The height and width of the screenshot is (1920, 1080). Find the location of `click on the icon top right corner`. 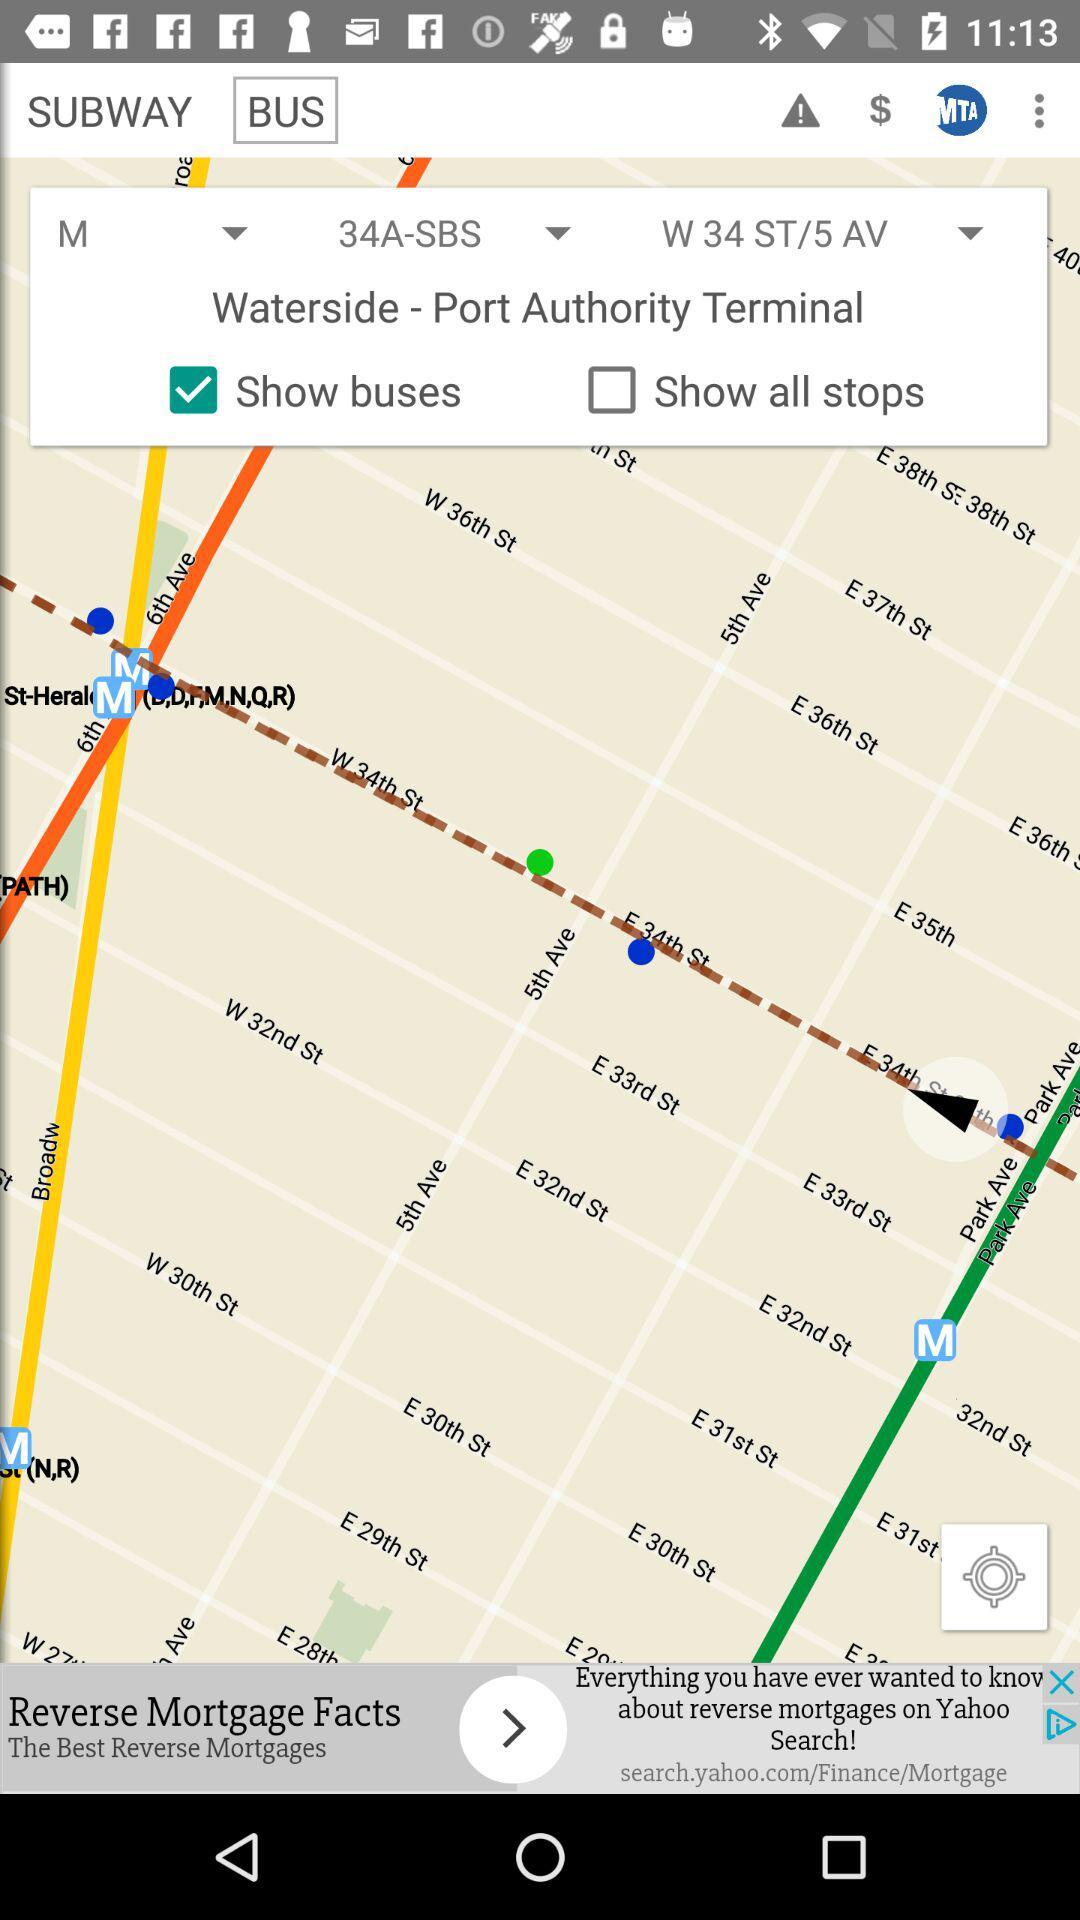

click on the icon top right corner is located at coordinates (1040, 110).